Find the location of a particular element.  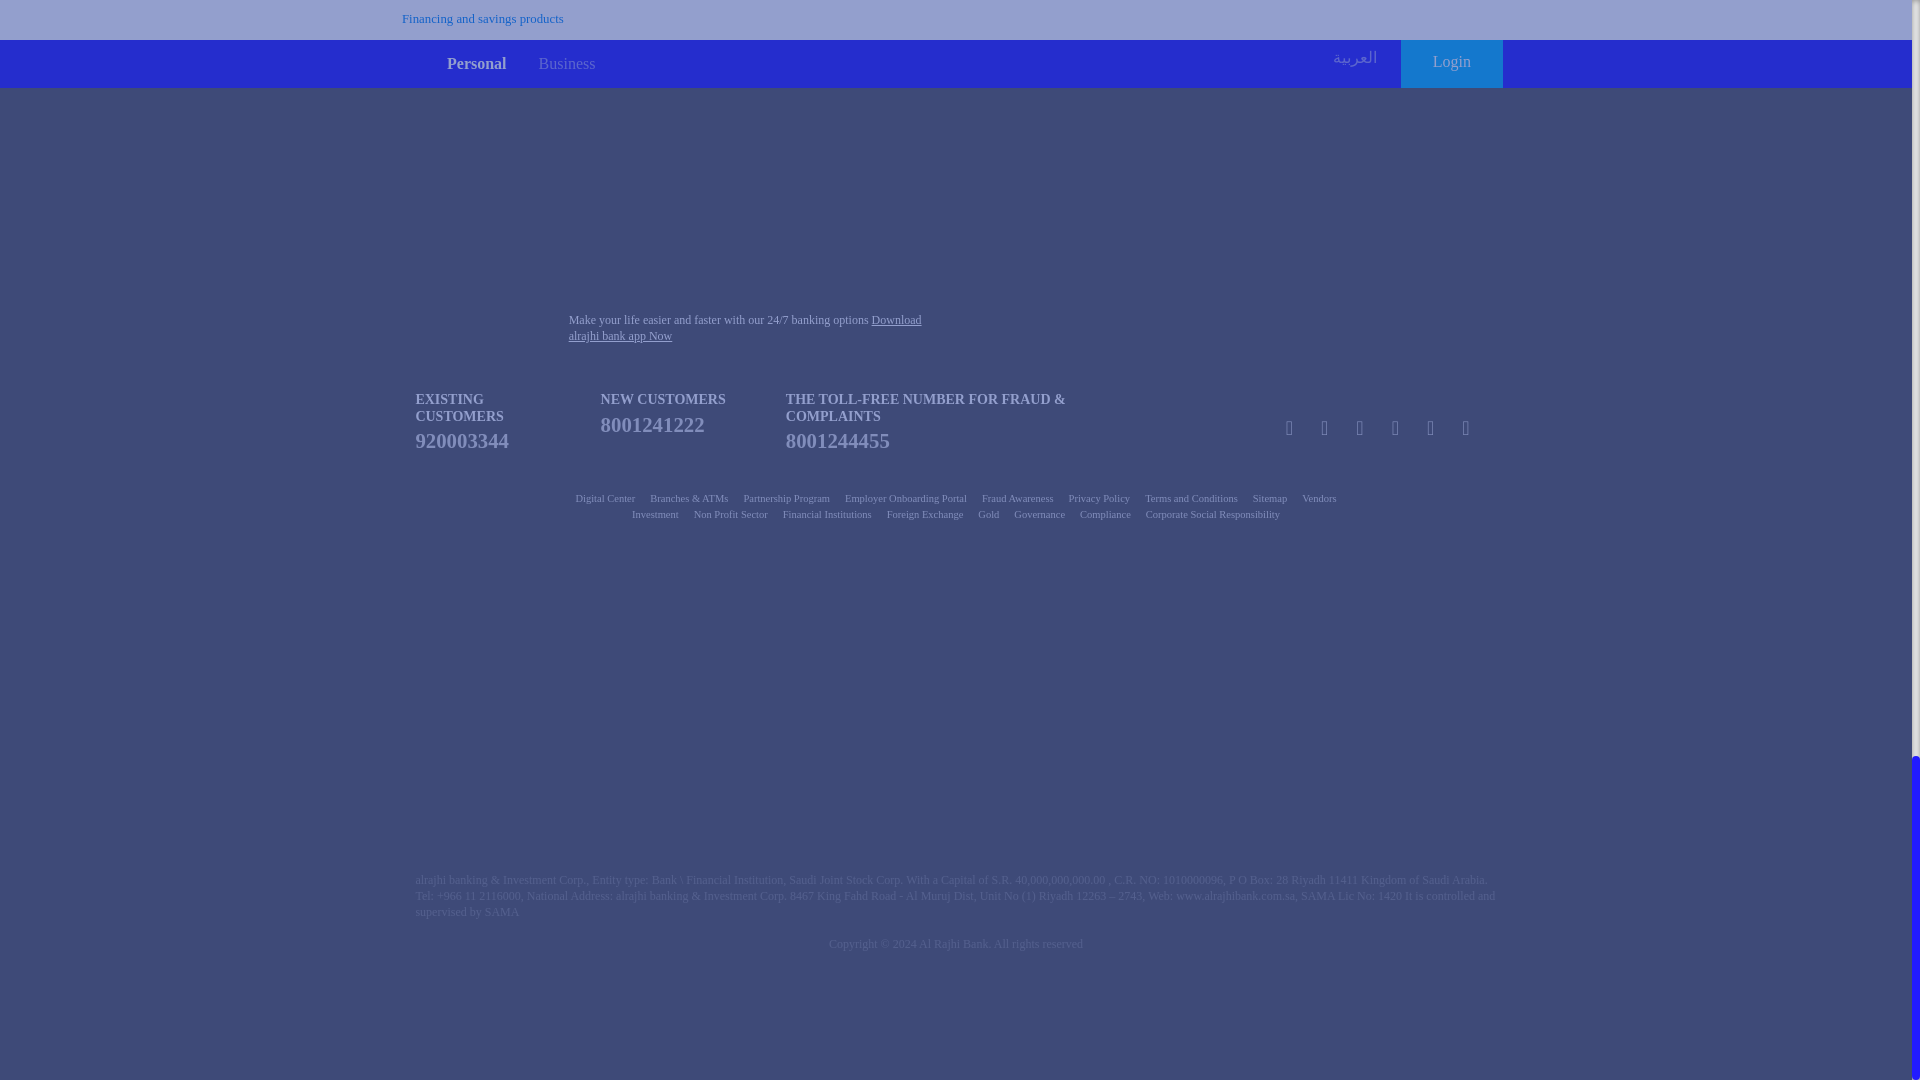

Ejada is located at coordinates (1418, 778).